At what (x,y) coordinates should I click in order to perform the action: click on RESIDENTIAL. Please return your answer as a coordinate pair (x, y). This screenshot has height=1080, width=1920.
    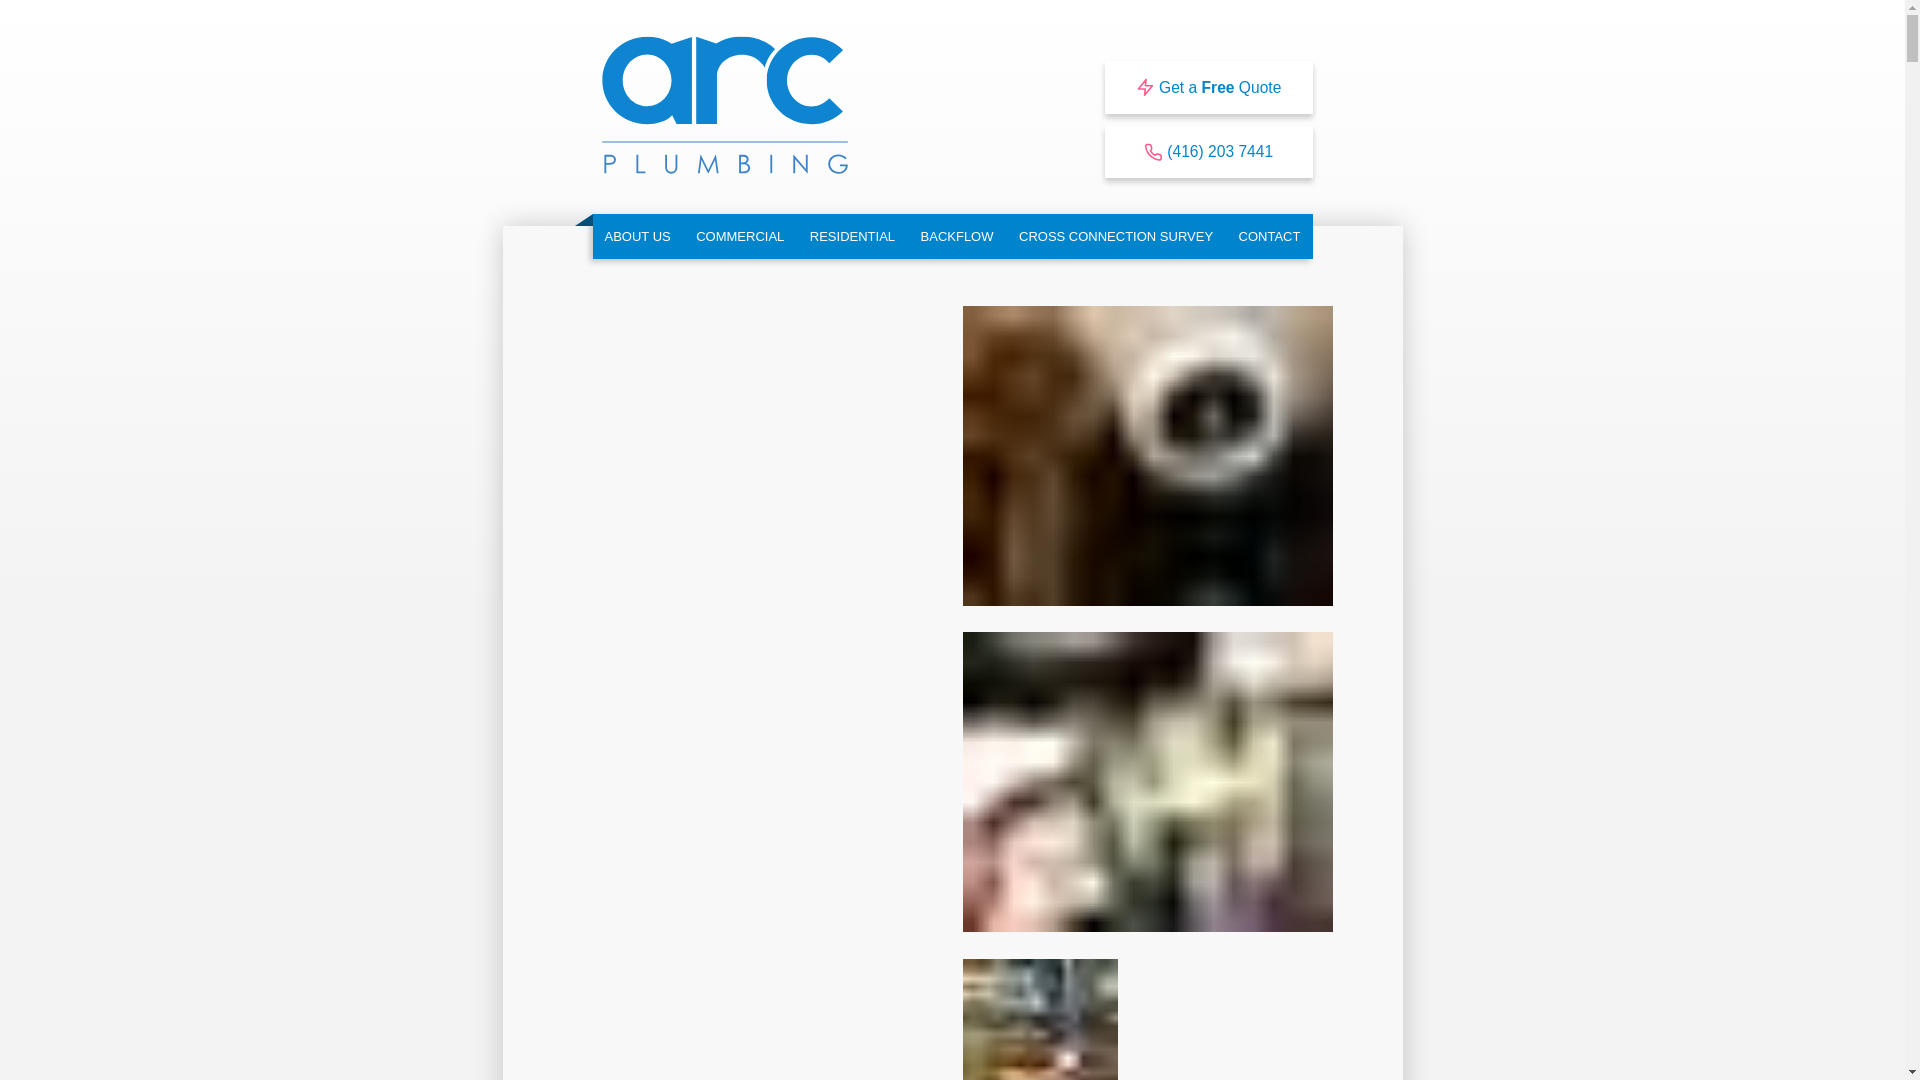
    Looking at the image, I should click on (852, 236).